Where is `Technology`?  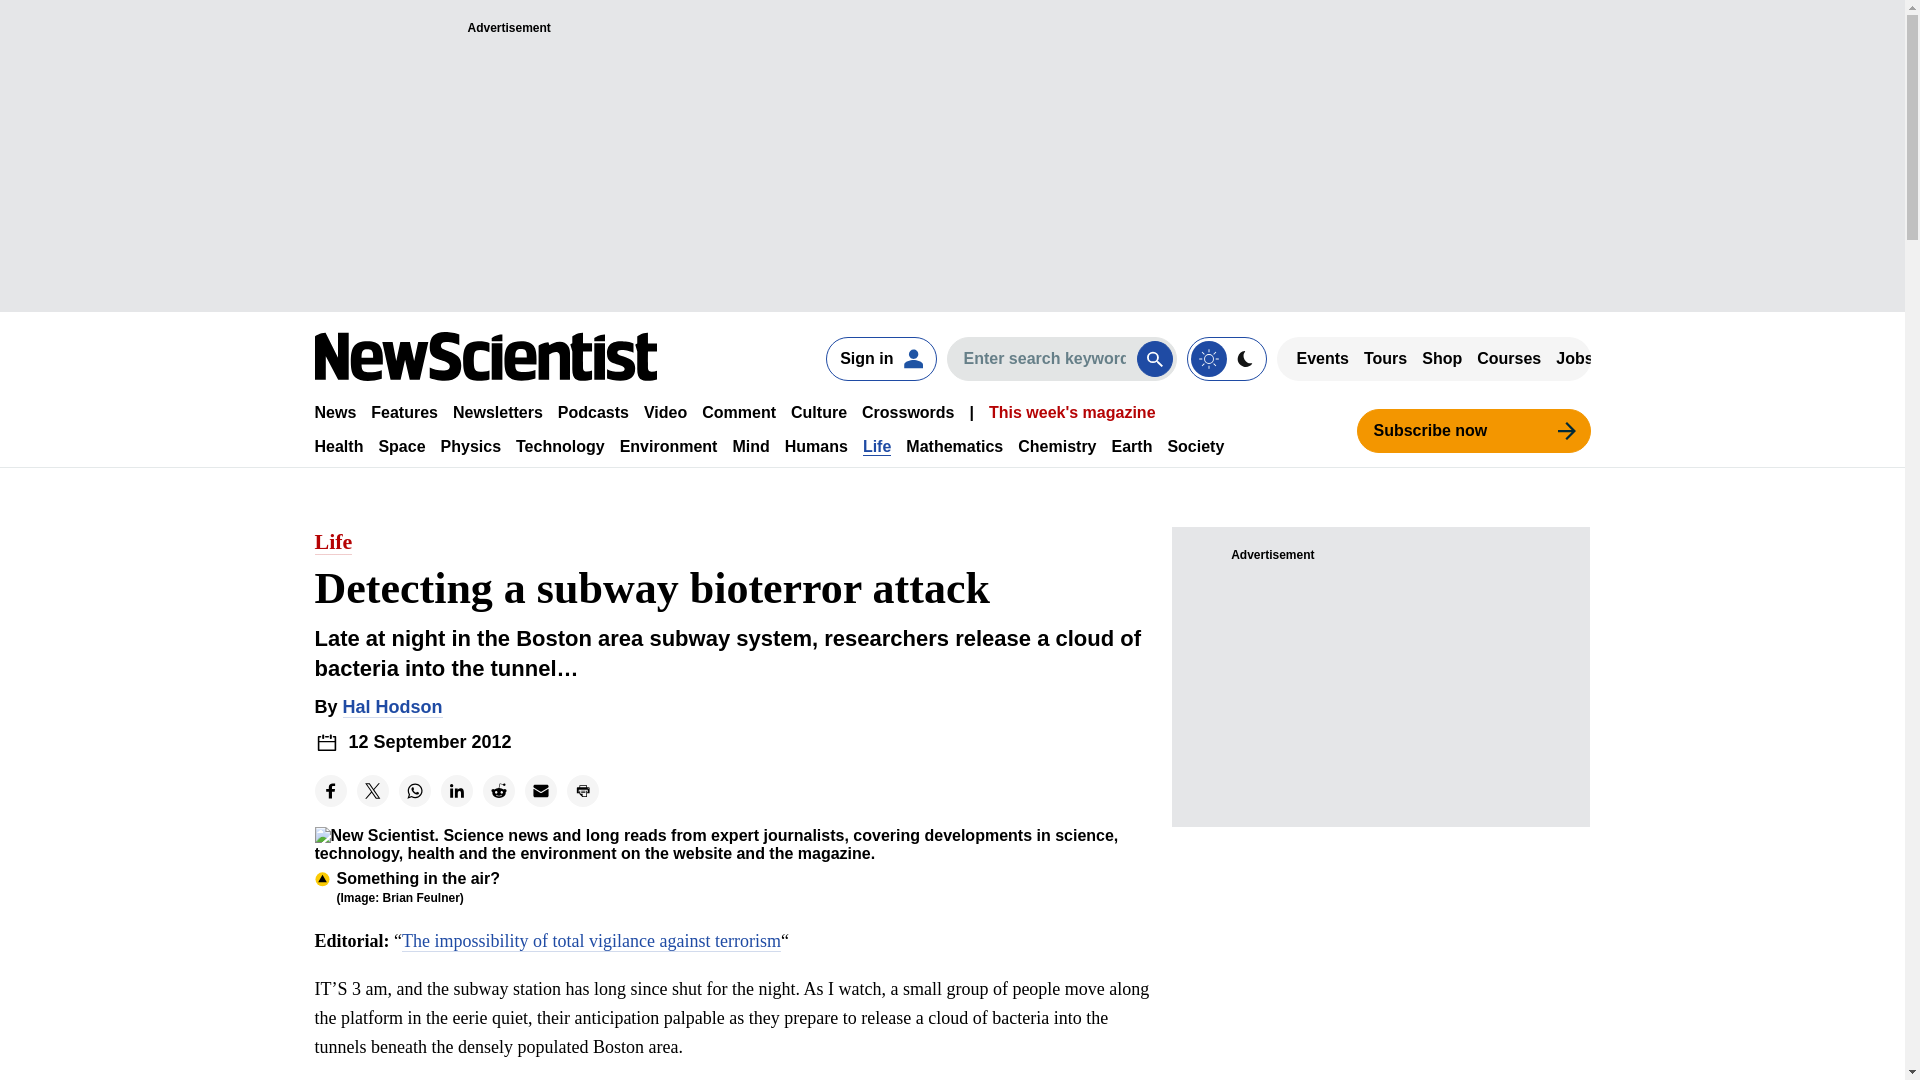
Technology is located at coordinates (560, 446).